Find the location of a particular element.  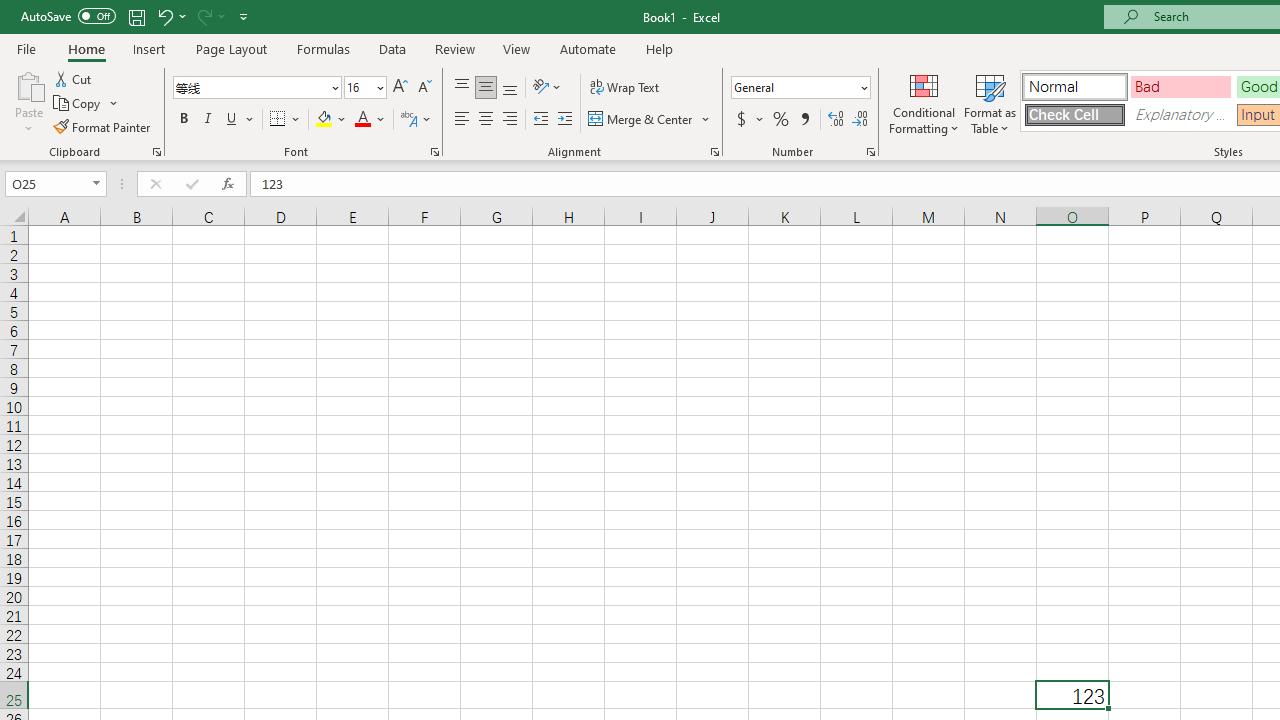

Cut is located at coordinates (74, 78).